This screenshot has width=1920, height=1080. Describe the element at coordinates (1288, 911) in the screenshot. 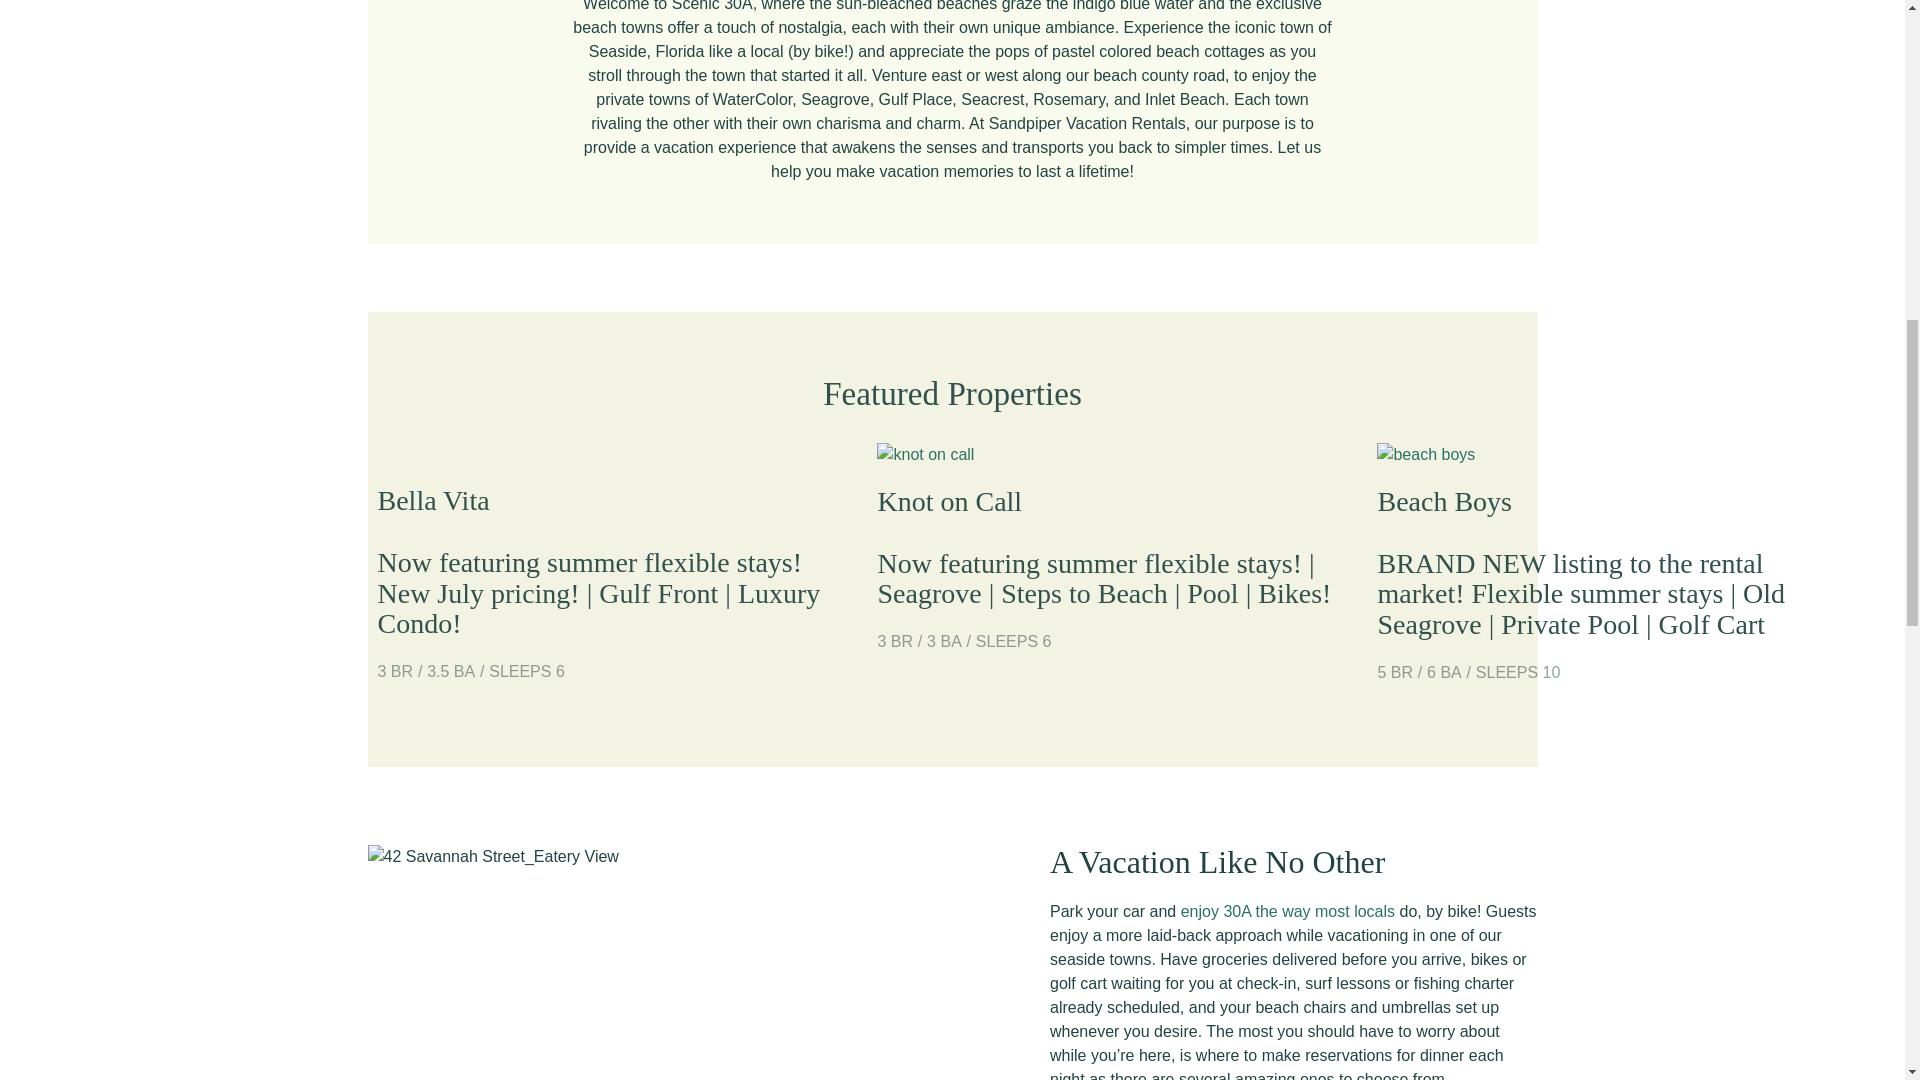

I see `enjoy 30A the way most locals` at that location.